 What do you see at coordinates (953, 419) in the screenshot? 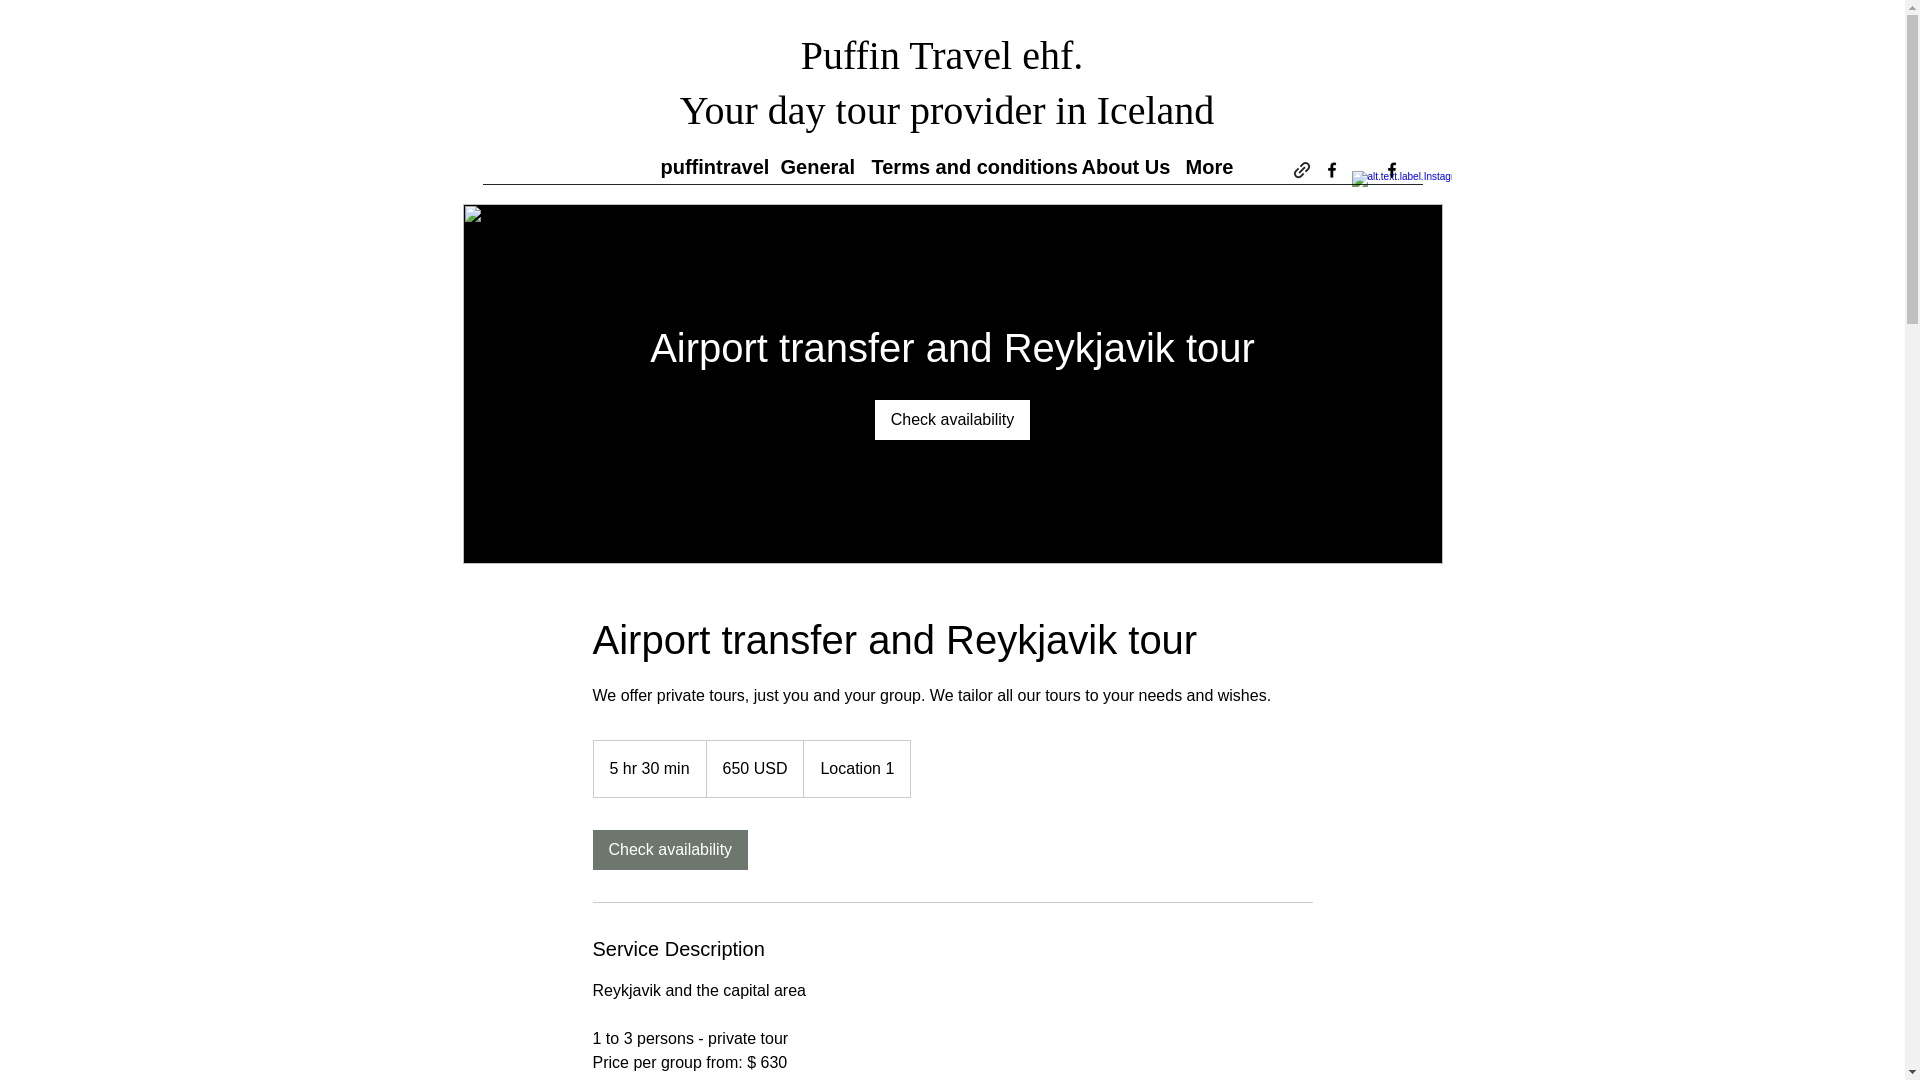
I see `Check availability` at bounding box center [953, 419].